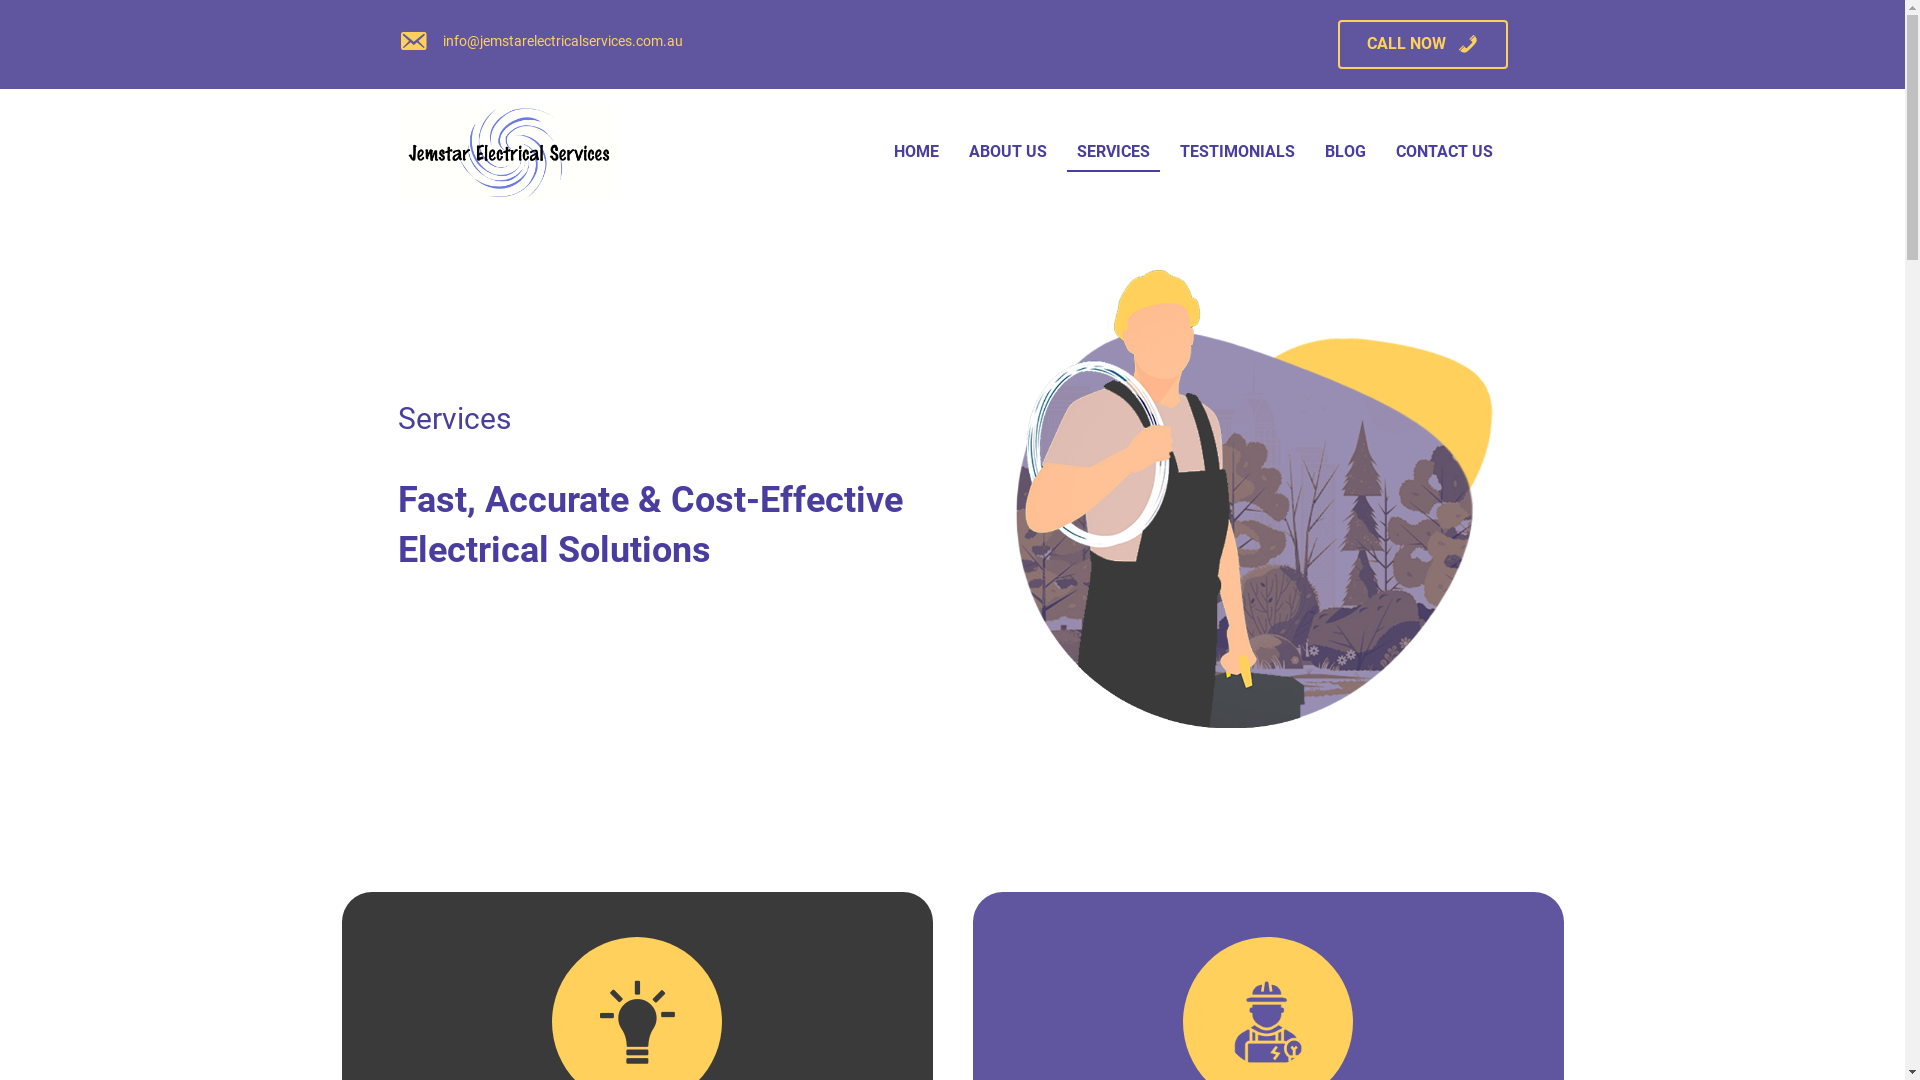 This screenshot has height=1080, width=1920. What do you see at coordinates (916, 153) in the screenshot?
I see `HOME` at bounding box center [916, 153].